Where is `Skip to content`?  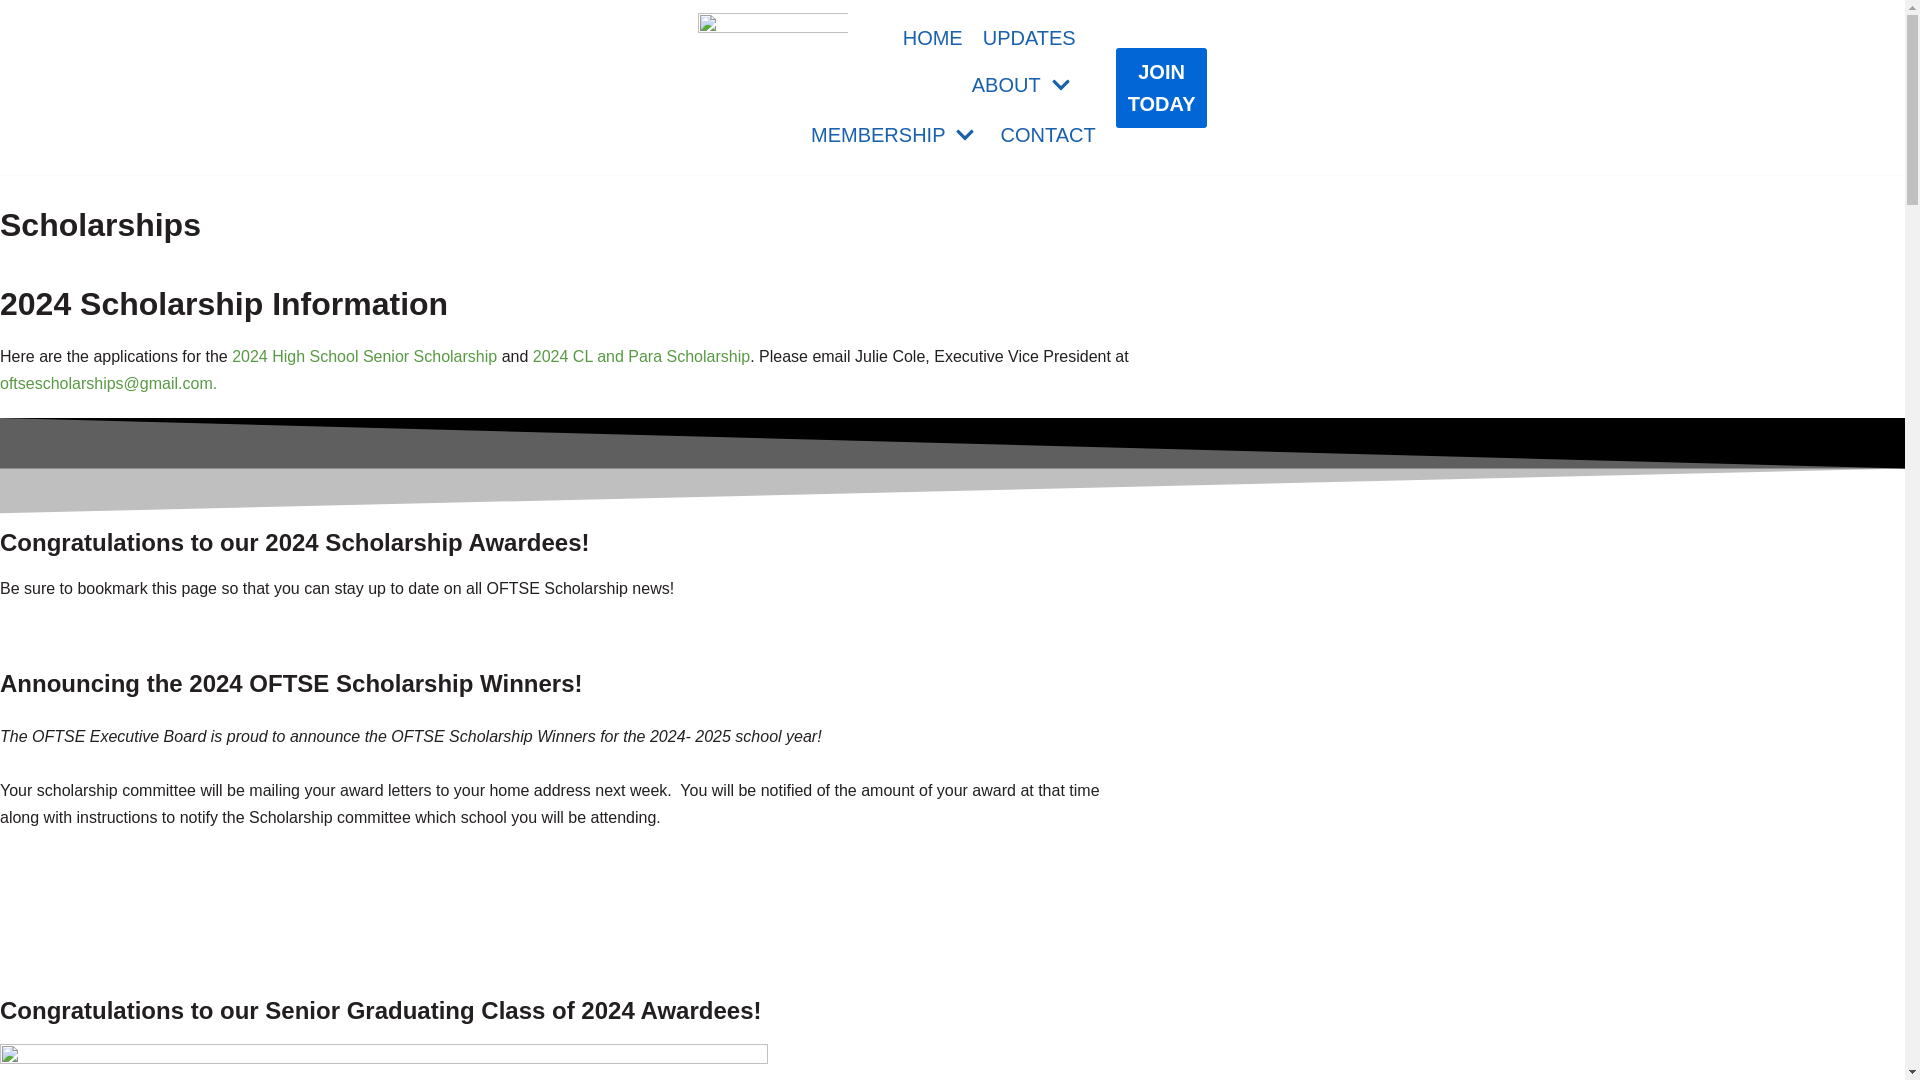
Skip to content is located at coordinates (20, 10).